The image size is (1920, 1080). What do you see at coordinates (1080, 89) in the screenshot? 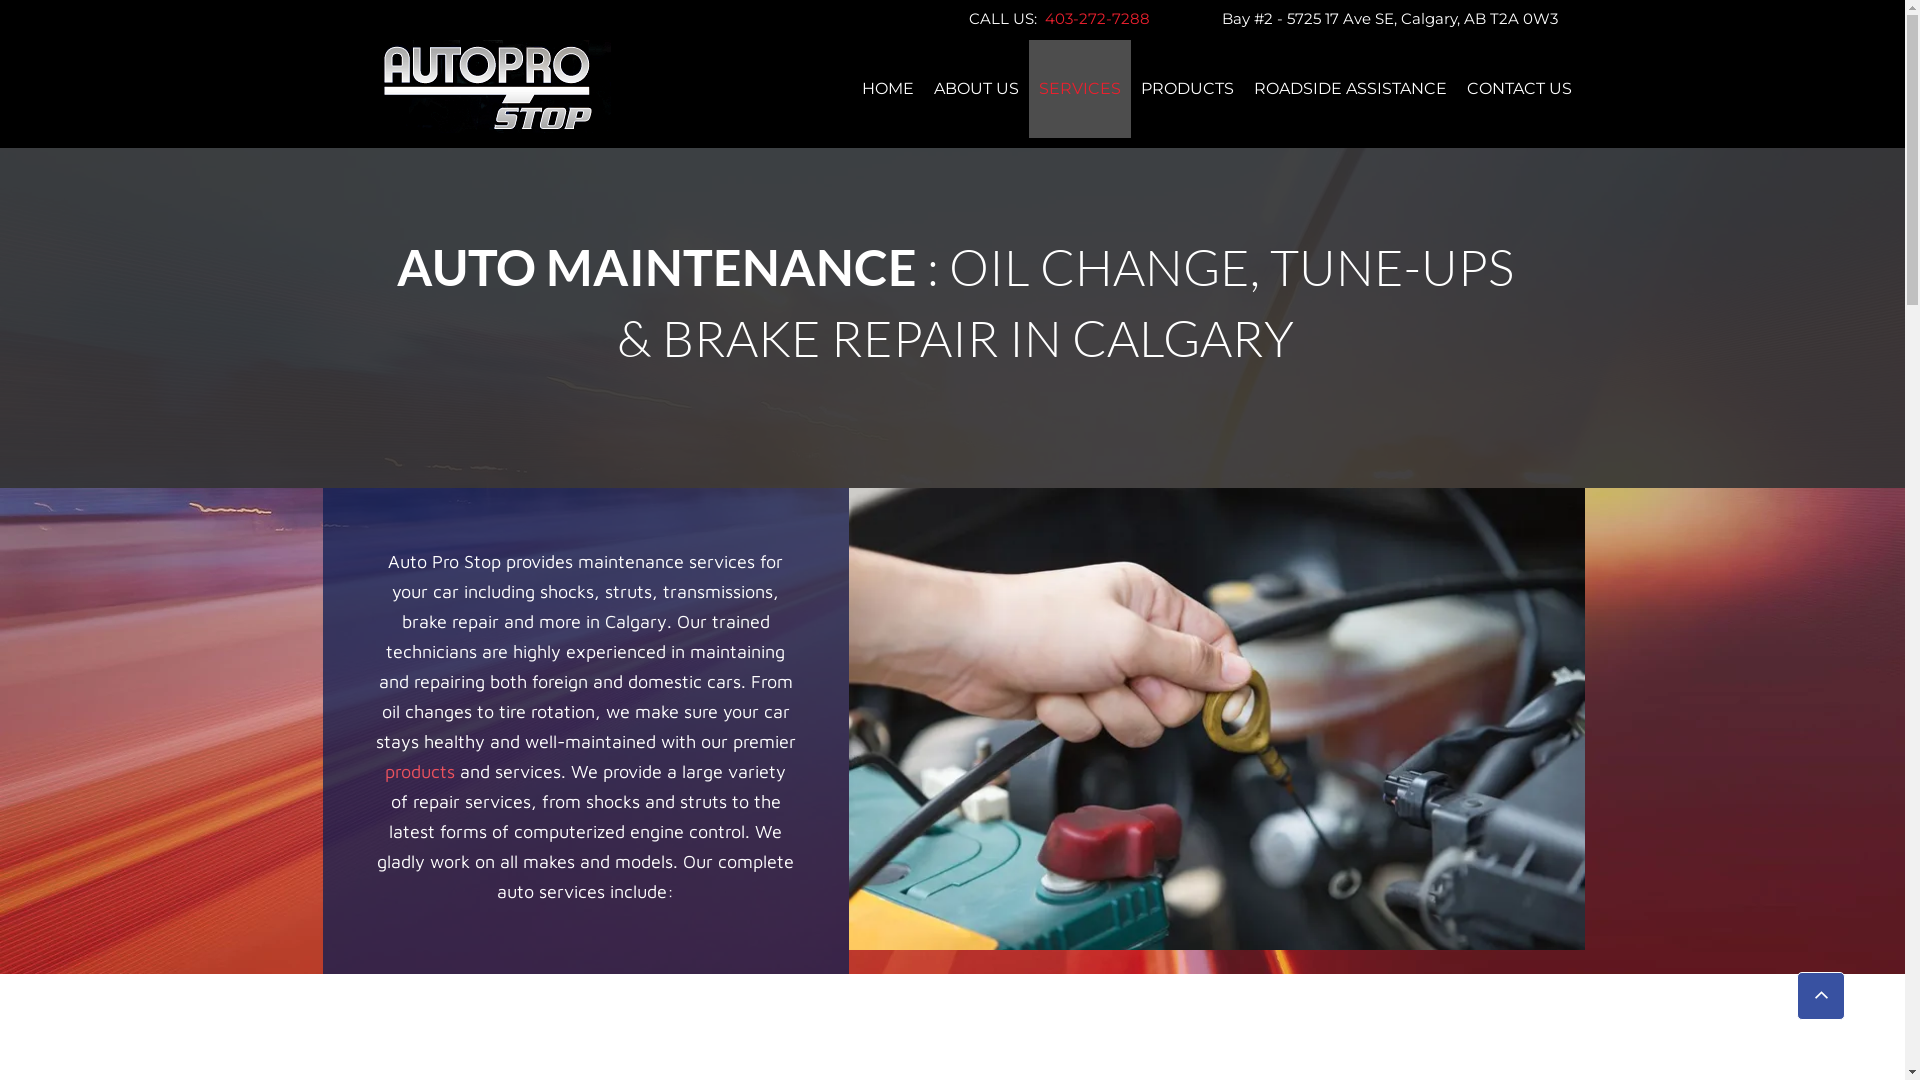
I see `SERVICES` at bounding box center [1080, 89].